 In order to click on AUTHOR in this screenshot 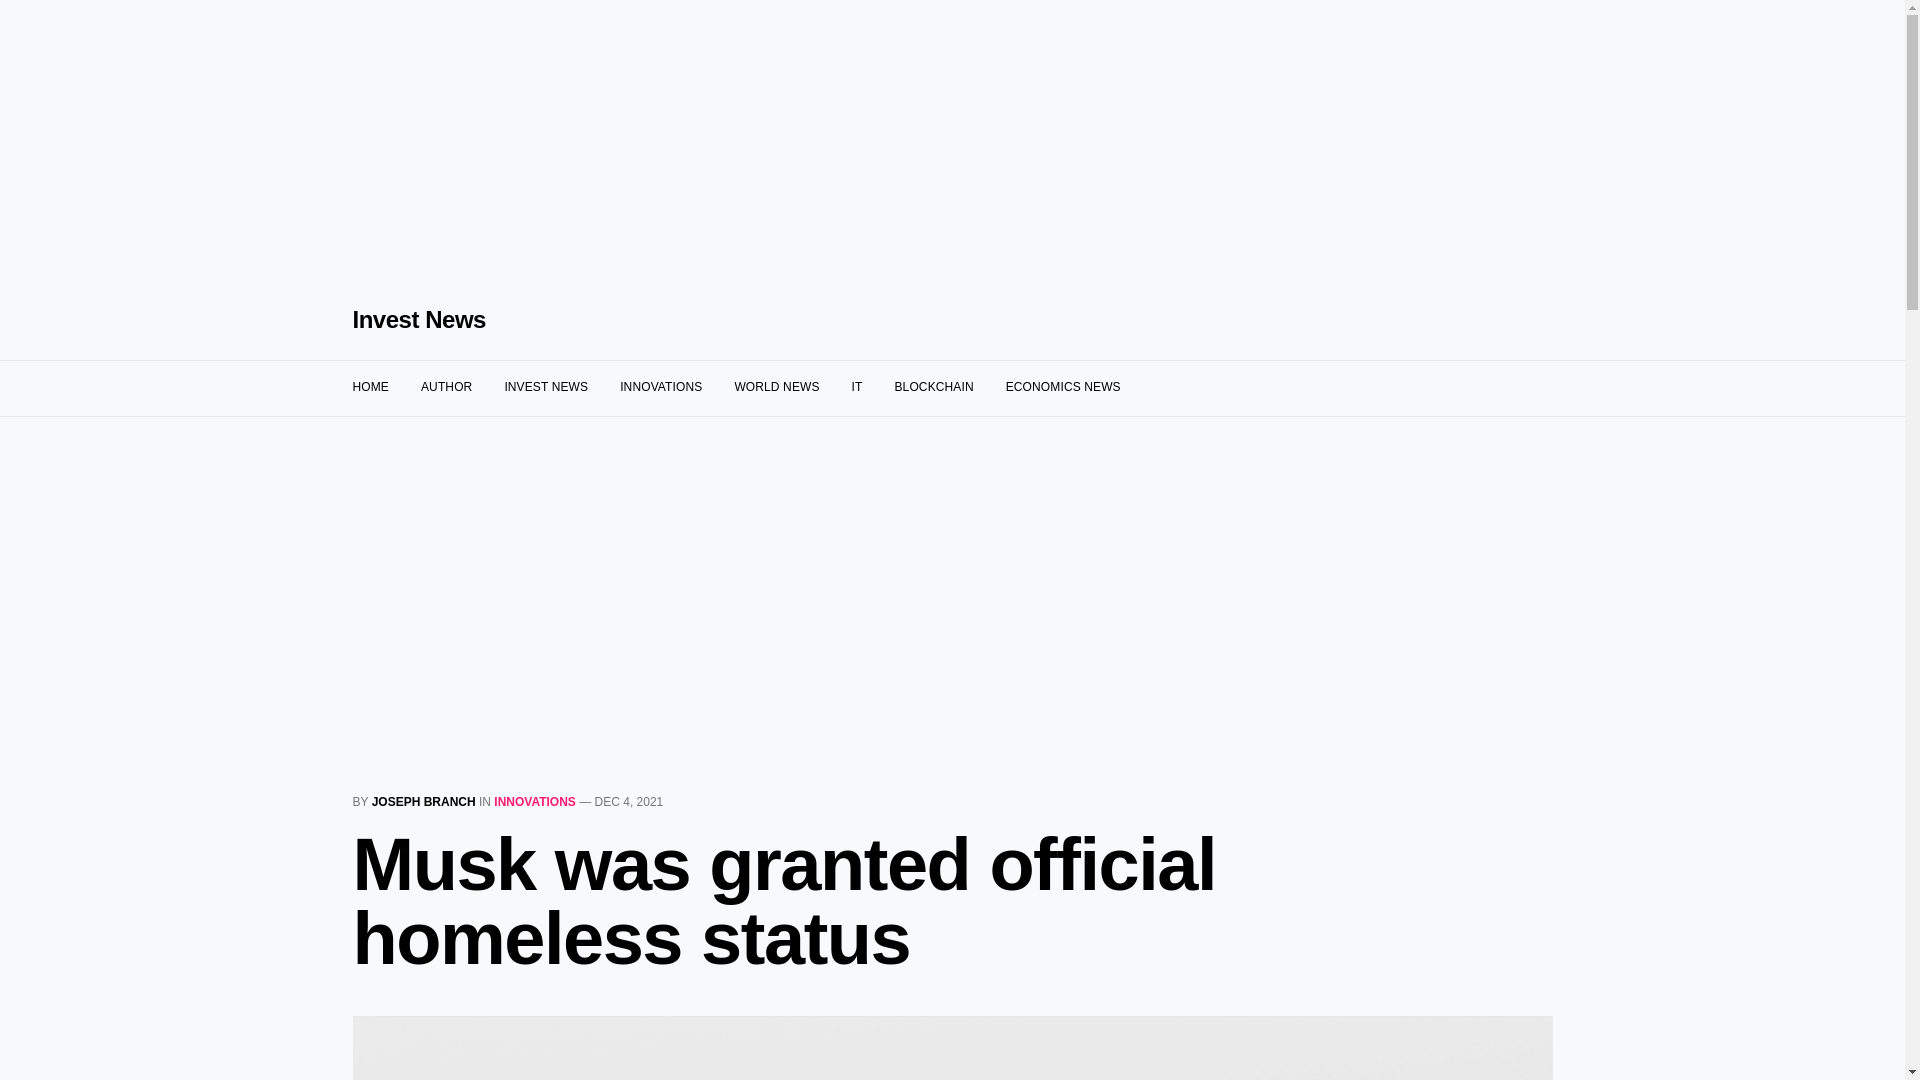, I will do `click(446, 387)`.